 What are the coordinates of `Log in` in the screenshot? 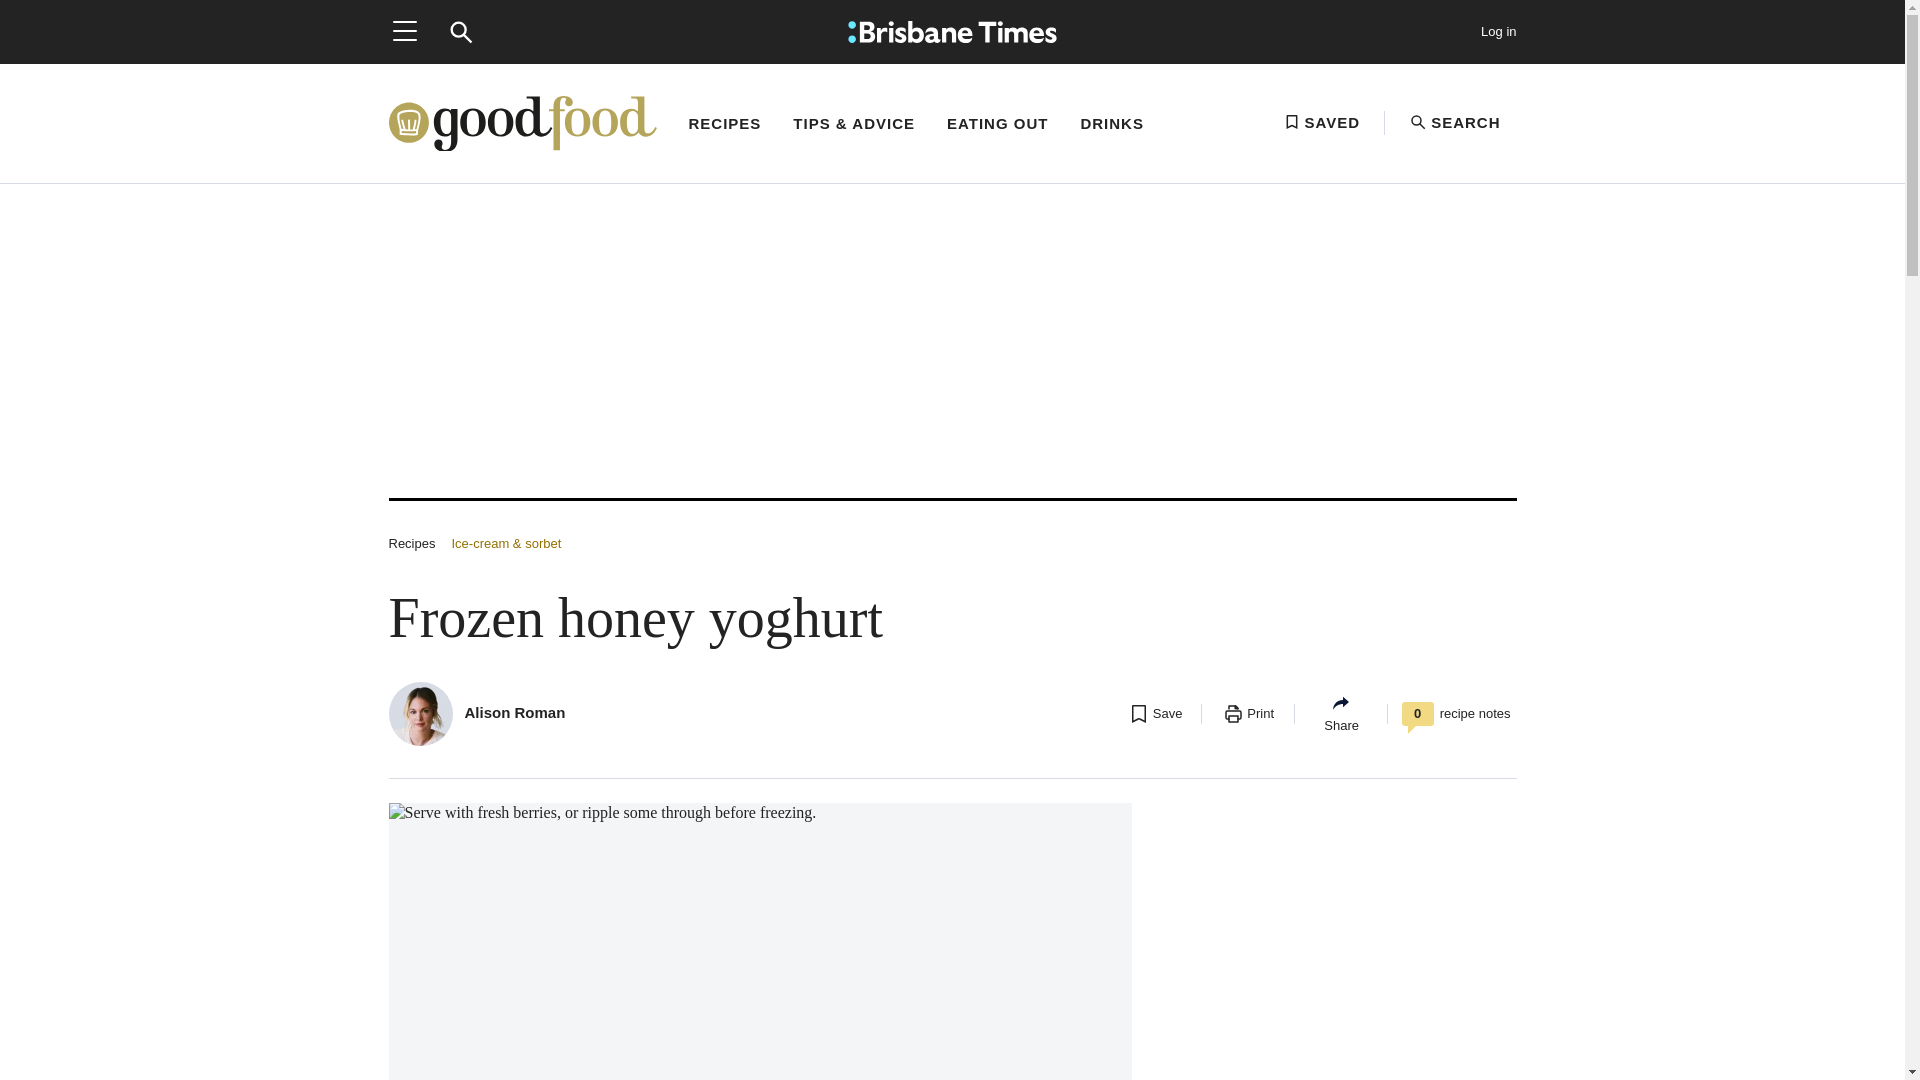 It's located at (1498, 32).